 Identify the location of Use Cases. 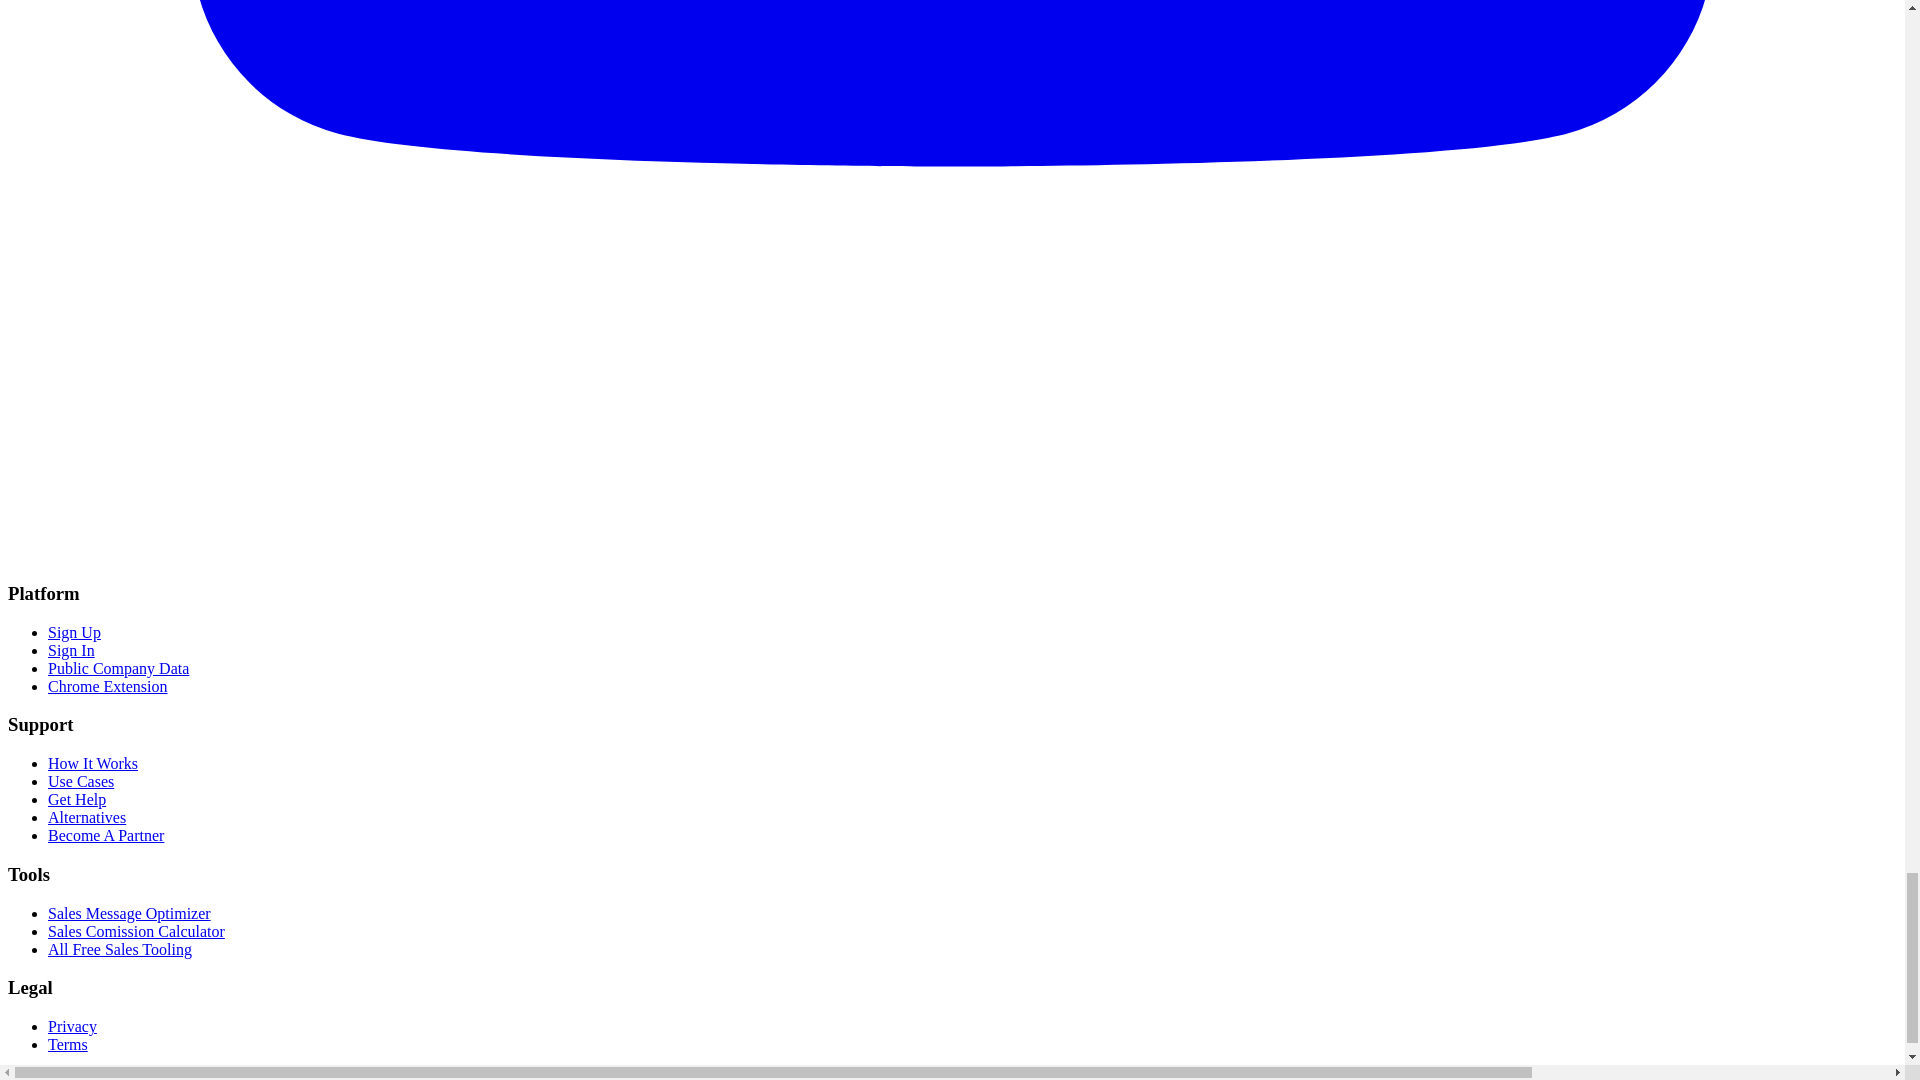
(80, 781).